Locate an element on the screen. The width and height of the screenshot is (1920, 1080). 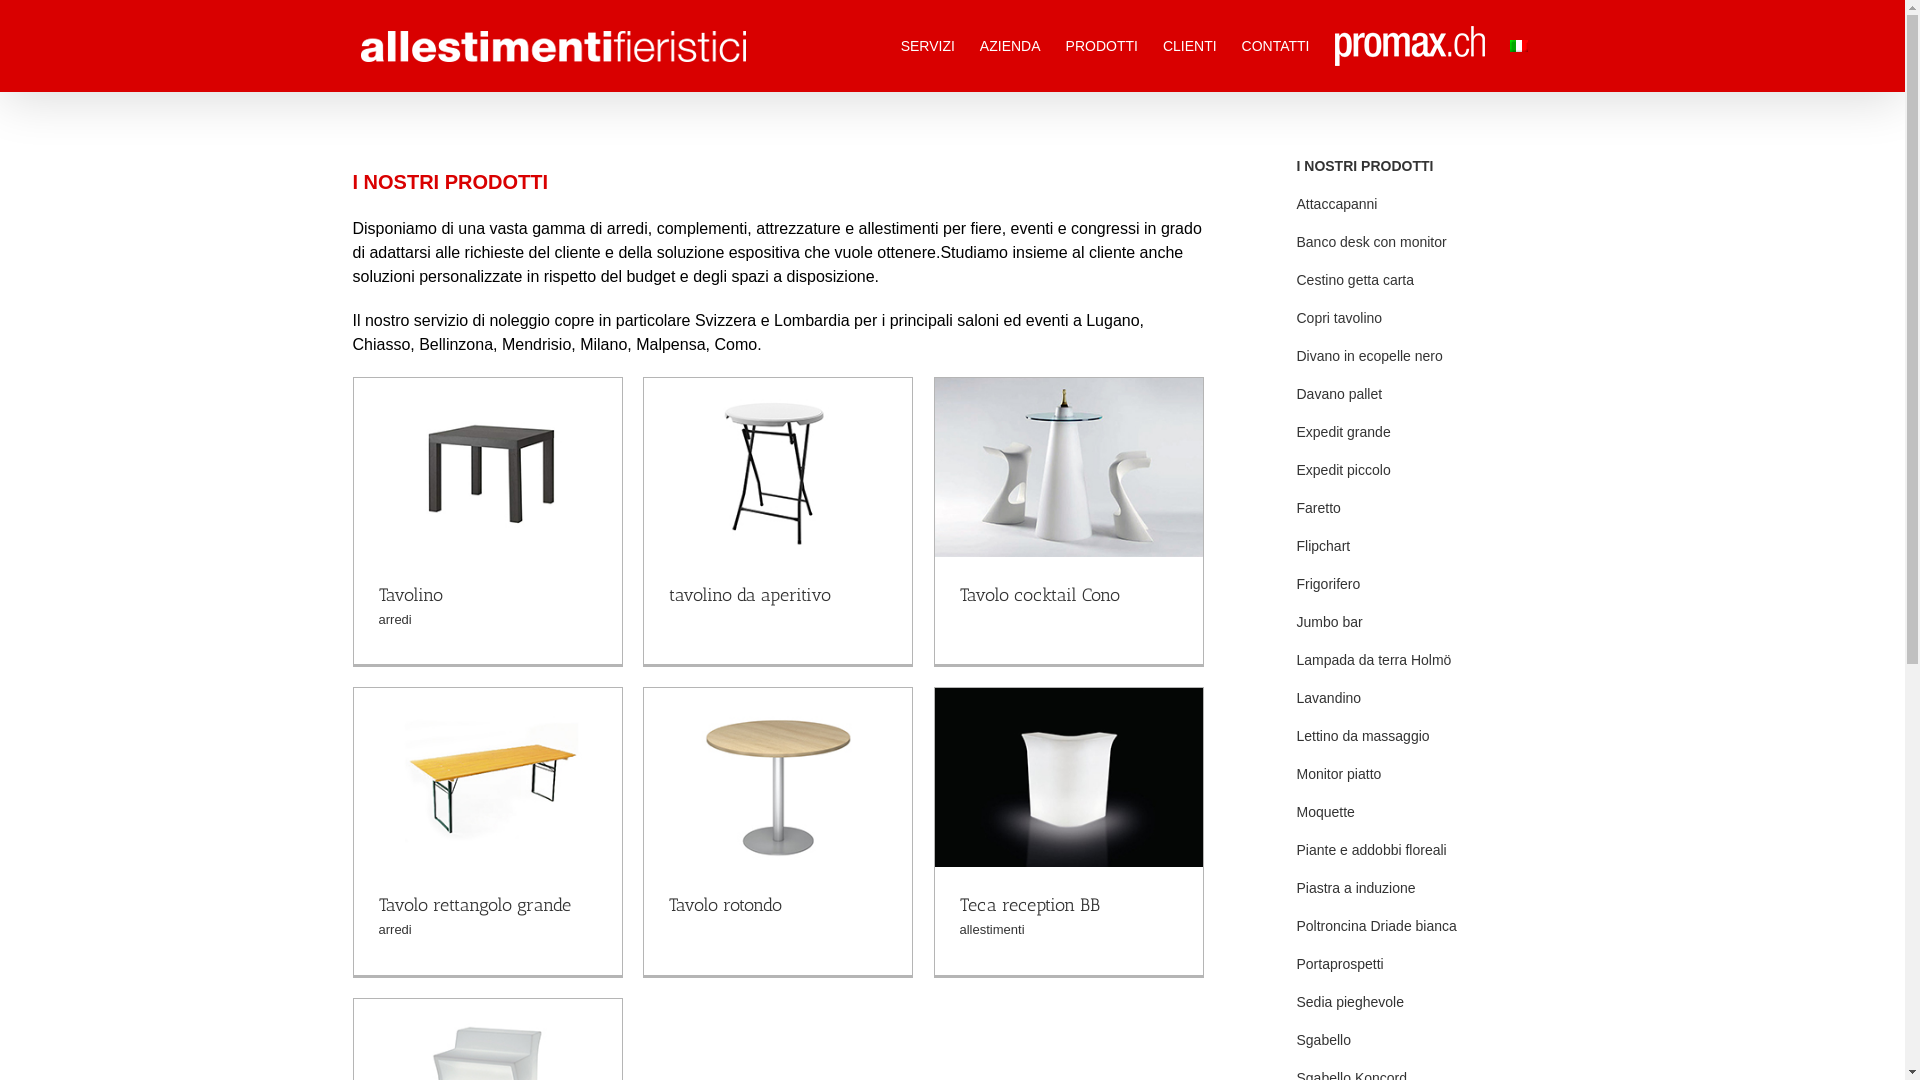
Sedia pieghevole is located at coordinates (1414, 1003).